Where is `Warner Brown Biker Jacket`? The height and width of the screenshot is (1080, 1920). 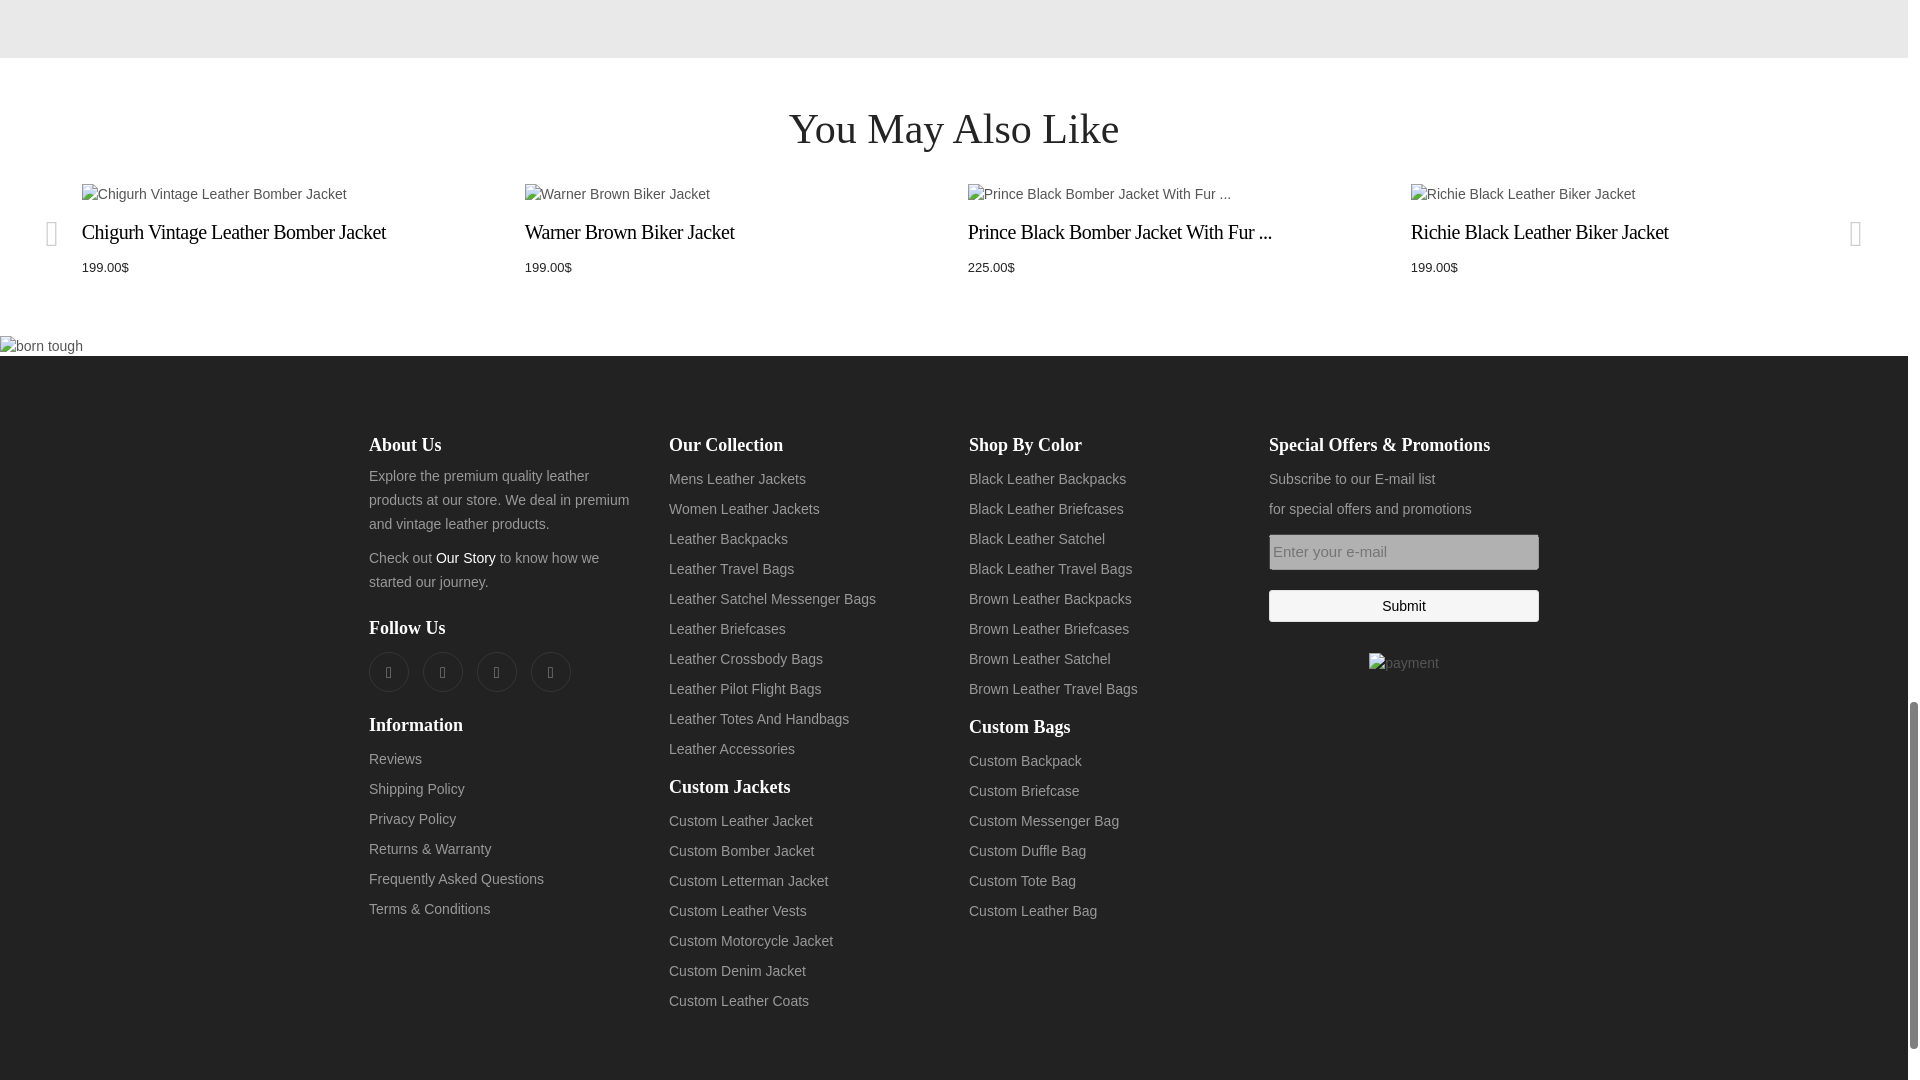
Warner Brown Biker Jacket is located at coordinates (731, 194).